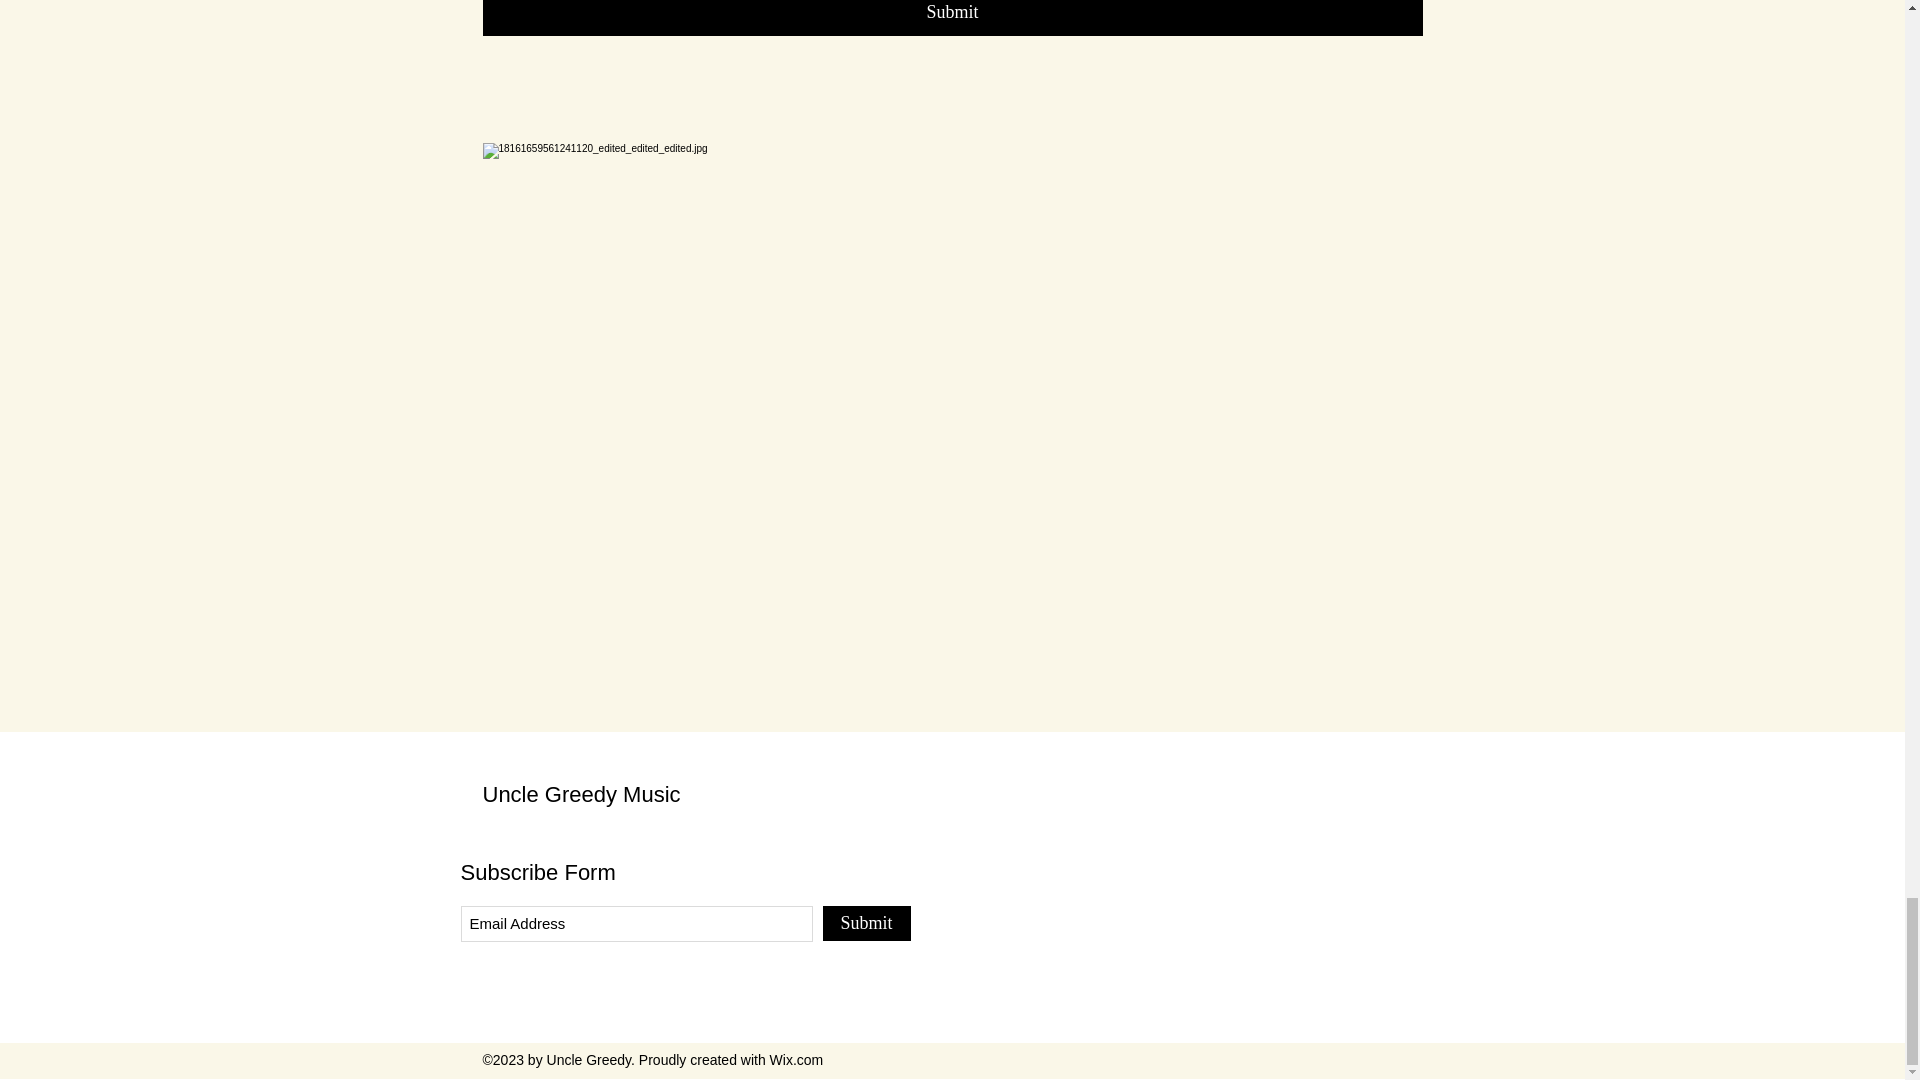 Image resolution: width=1920 pixels, height=1080 pixels. I want to click on Uncle Greedy Music, so click(580, 794).